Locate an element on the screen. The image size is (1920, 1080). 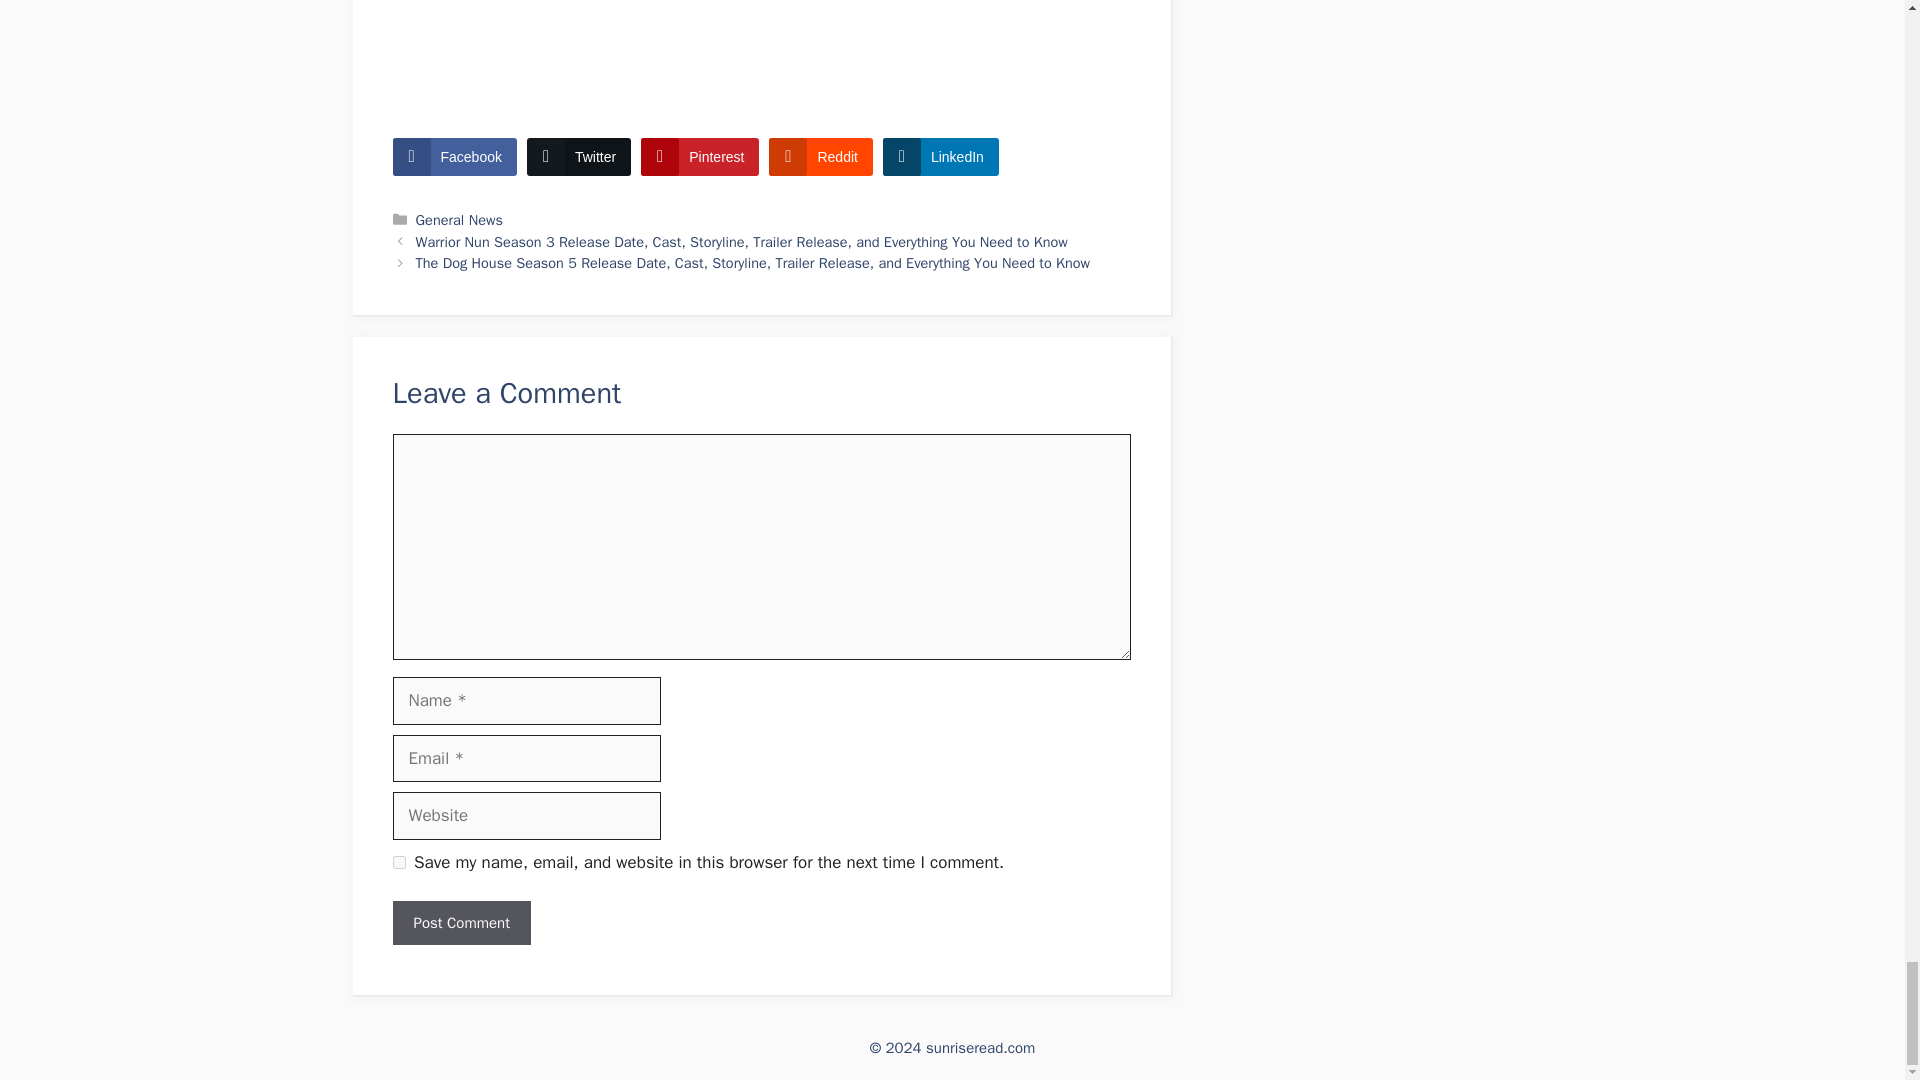
Facebook is located at coordinates (454, 157).